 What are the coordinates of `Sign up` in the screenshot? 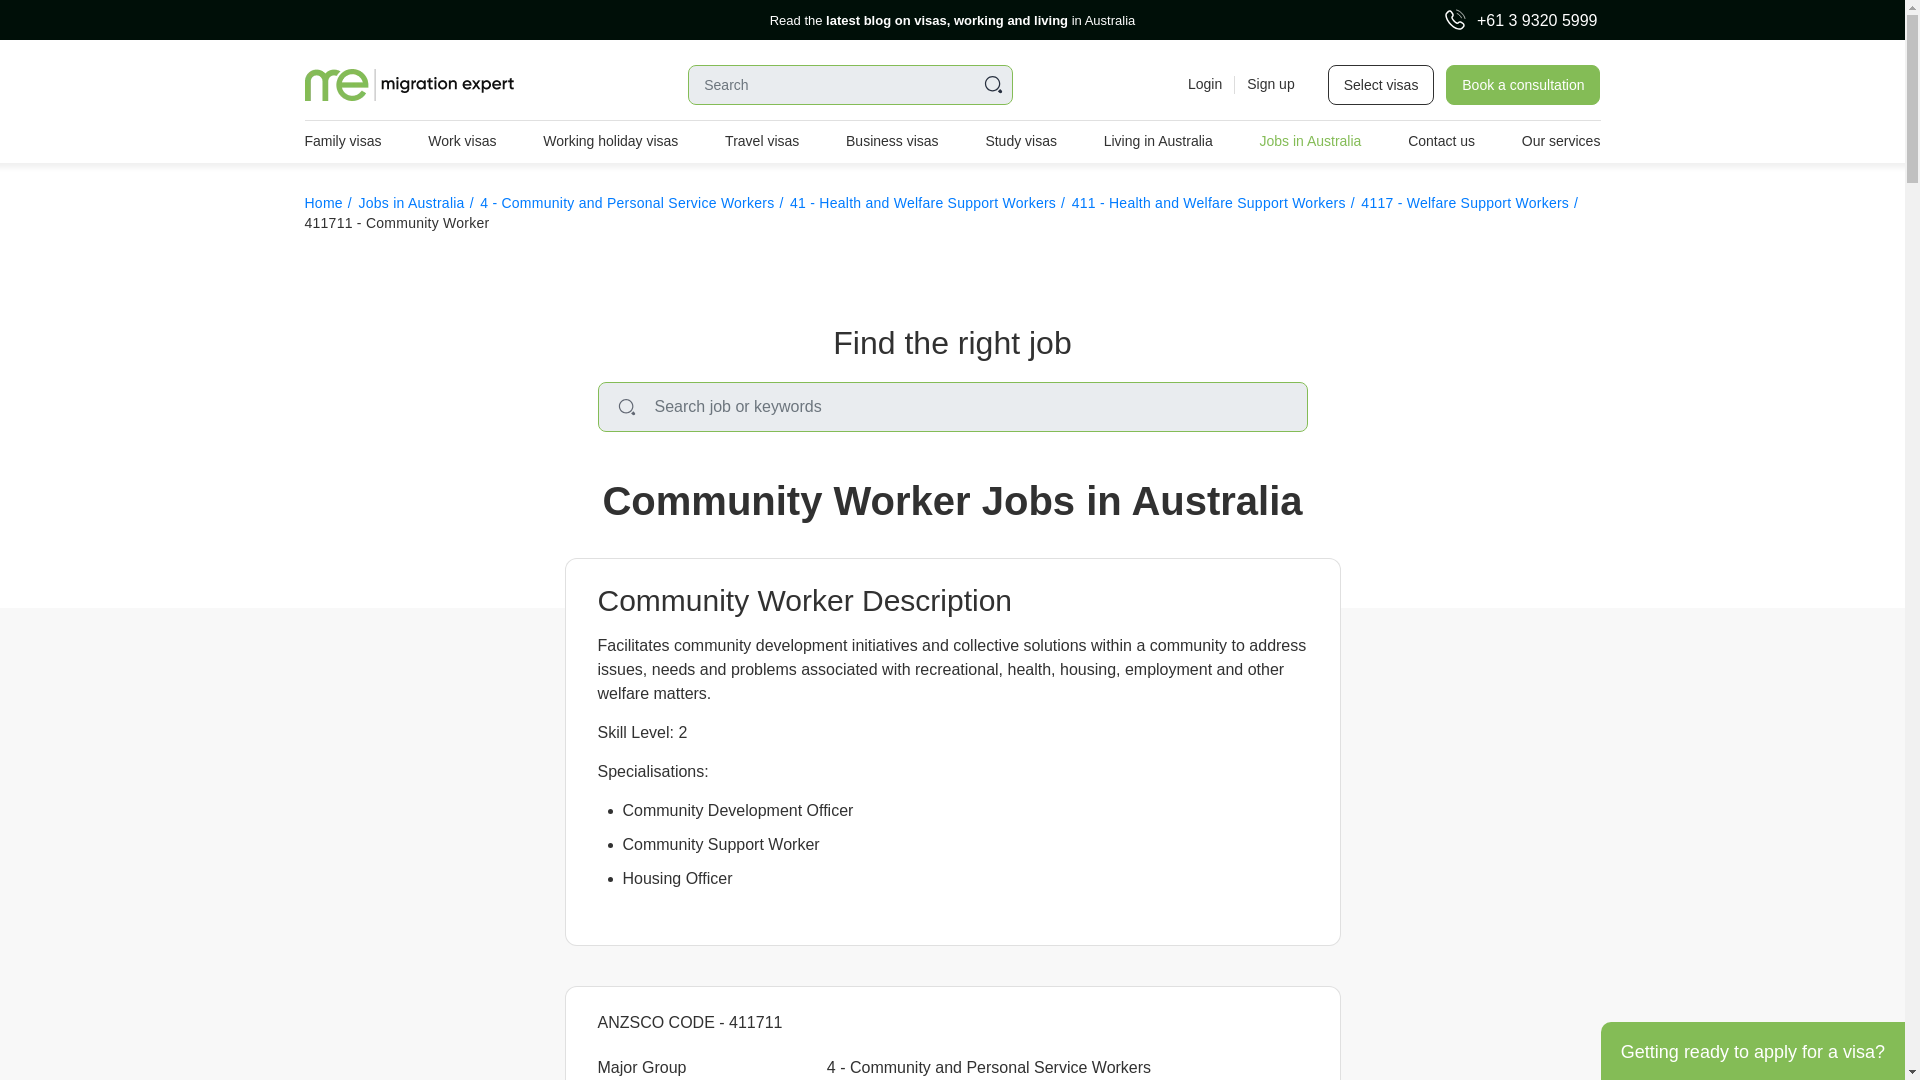 It's located at (1264, 84).